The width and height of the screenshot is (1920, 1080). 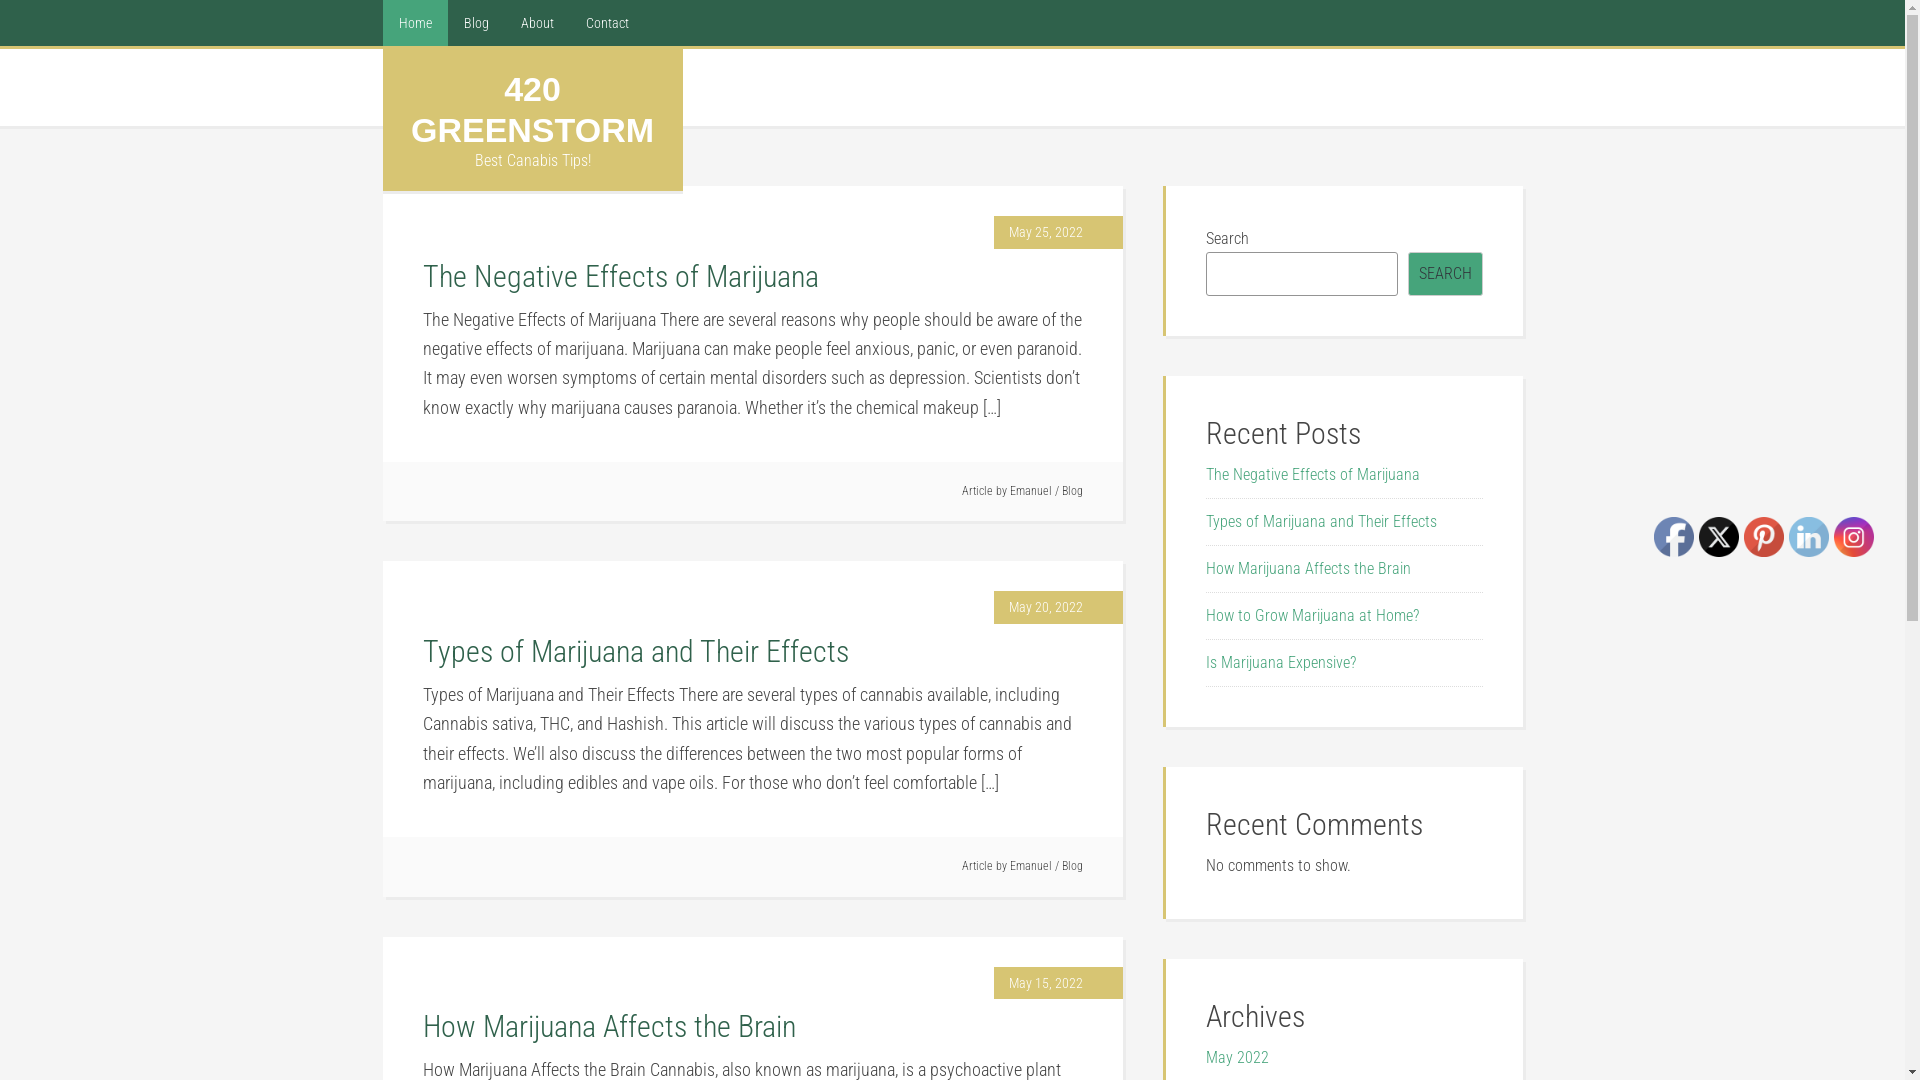 I want to click on Blog, so click(x=476, y=23).